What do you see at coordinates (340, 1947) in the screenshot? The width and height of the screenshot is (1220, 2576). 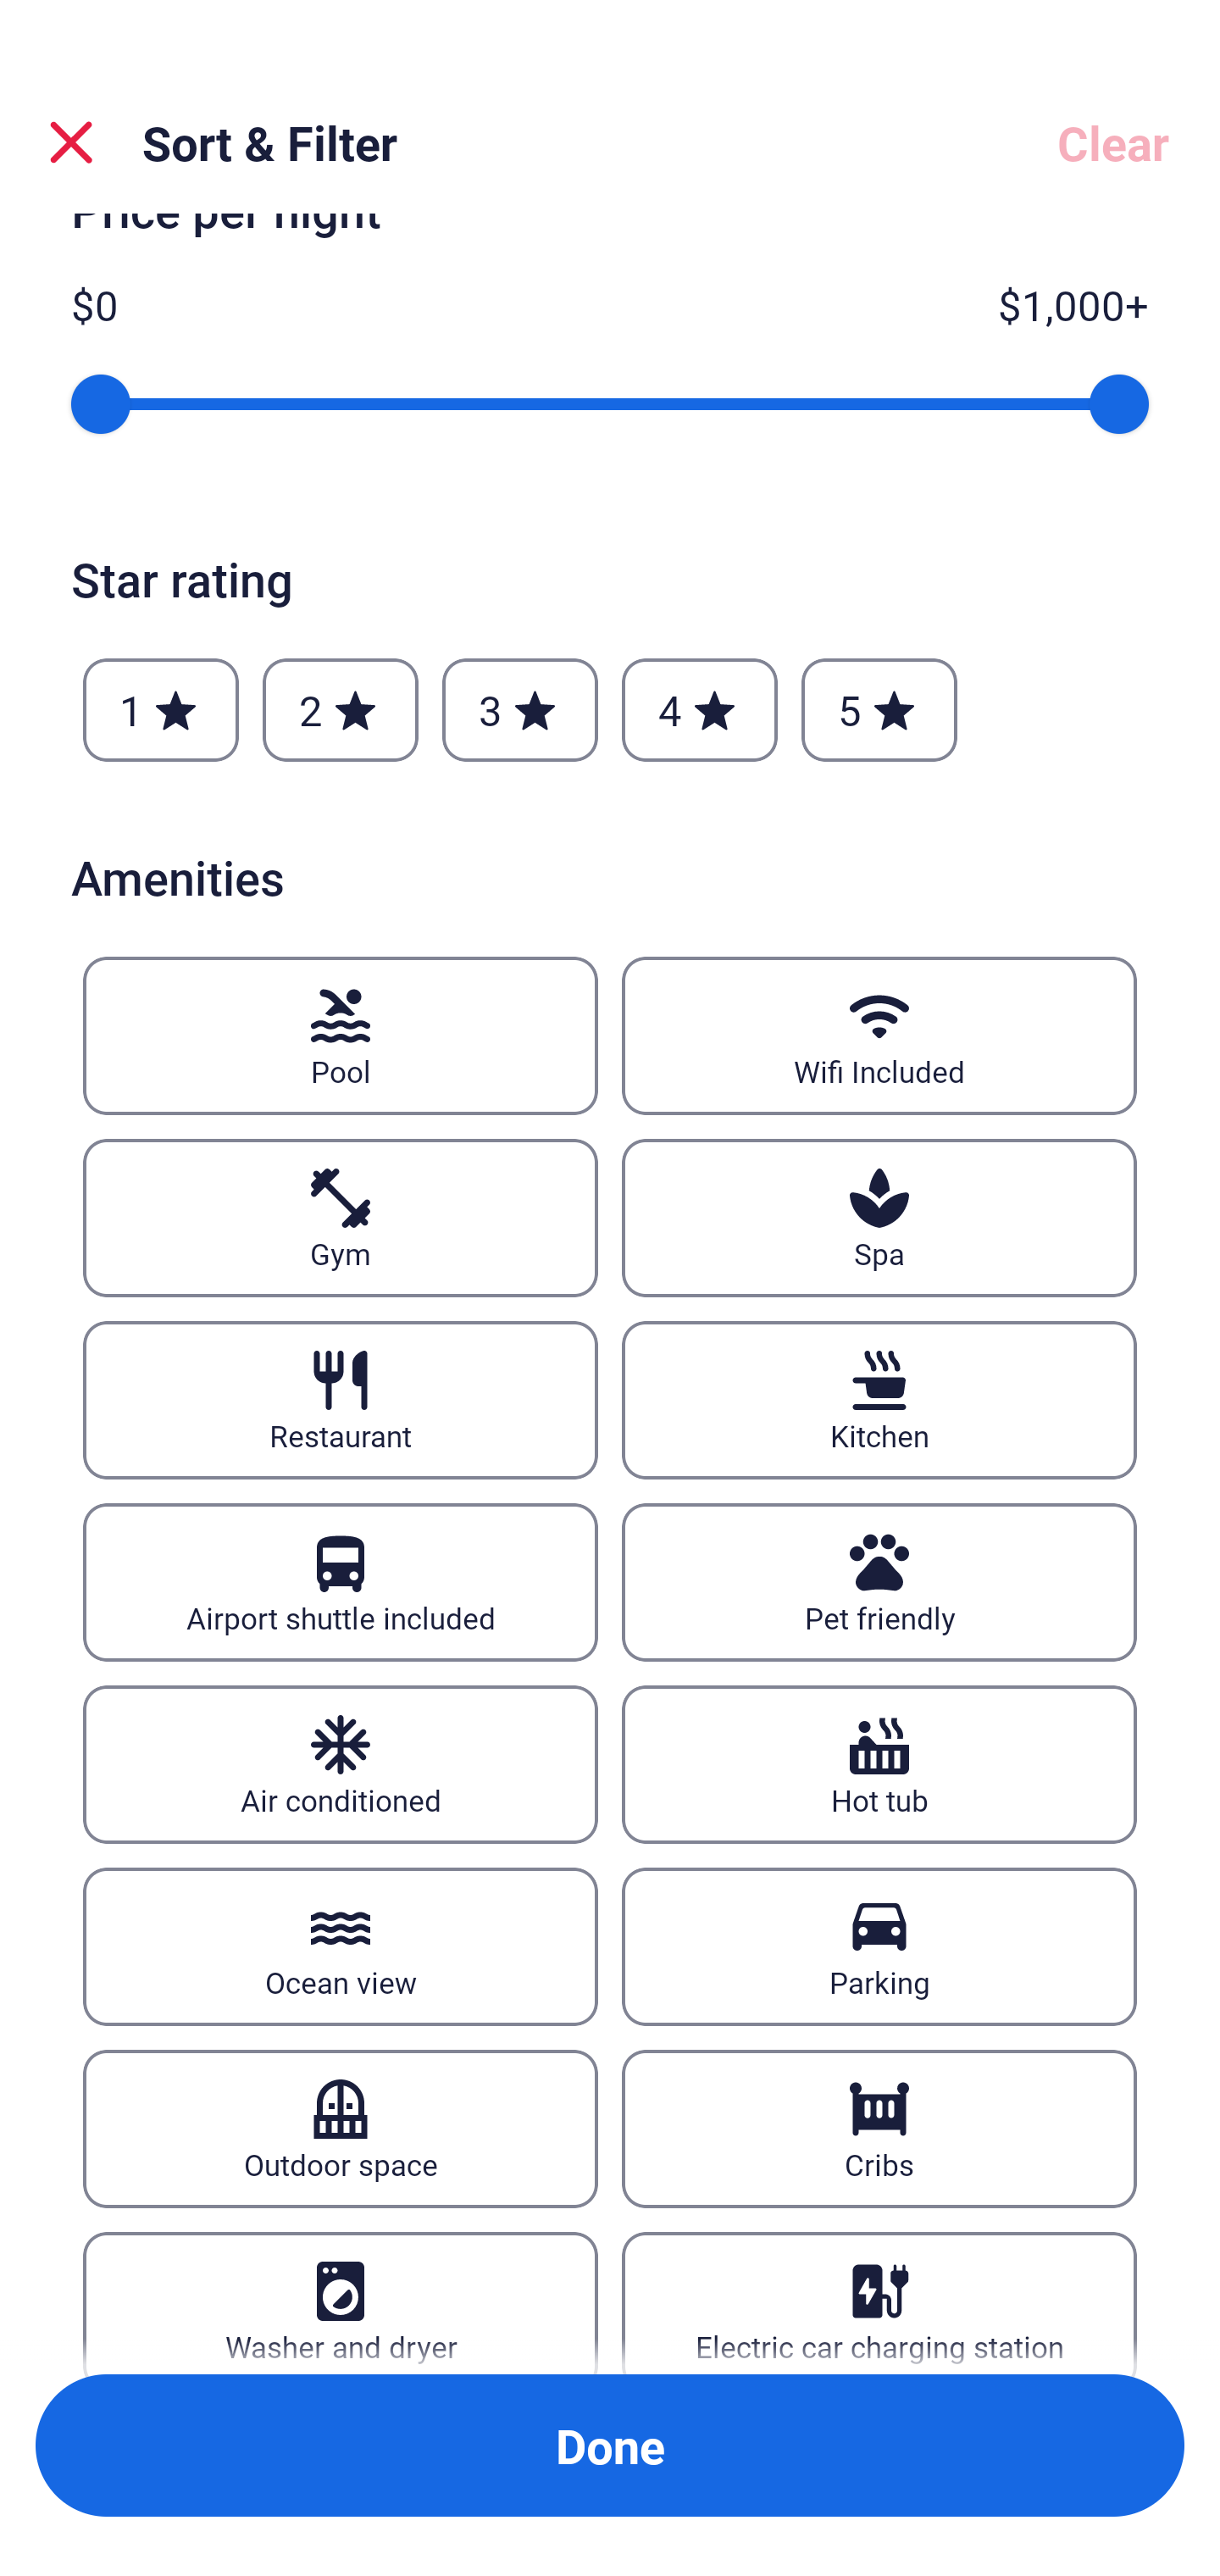 I see `Ocean view` at bounding box center [340, 1947].